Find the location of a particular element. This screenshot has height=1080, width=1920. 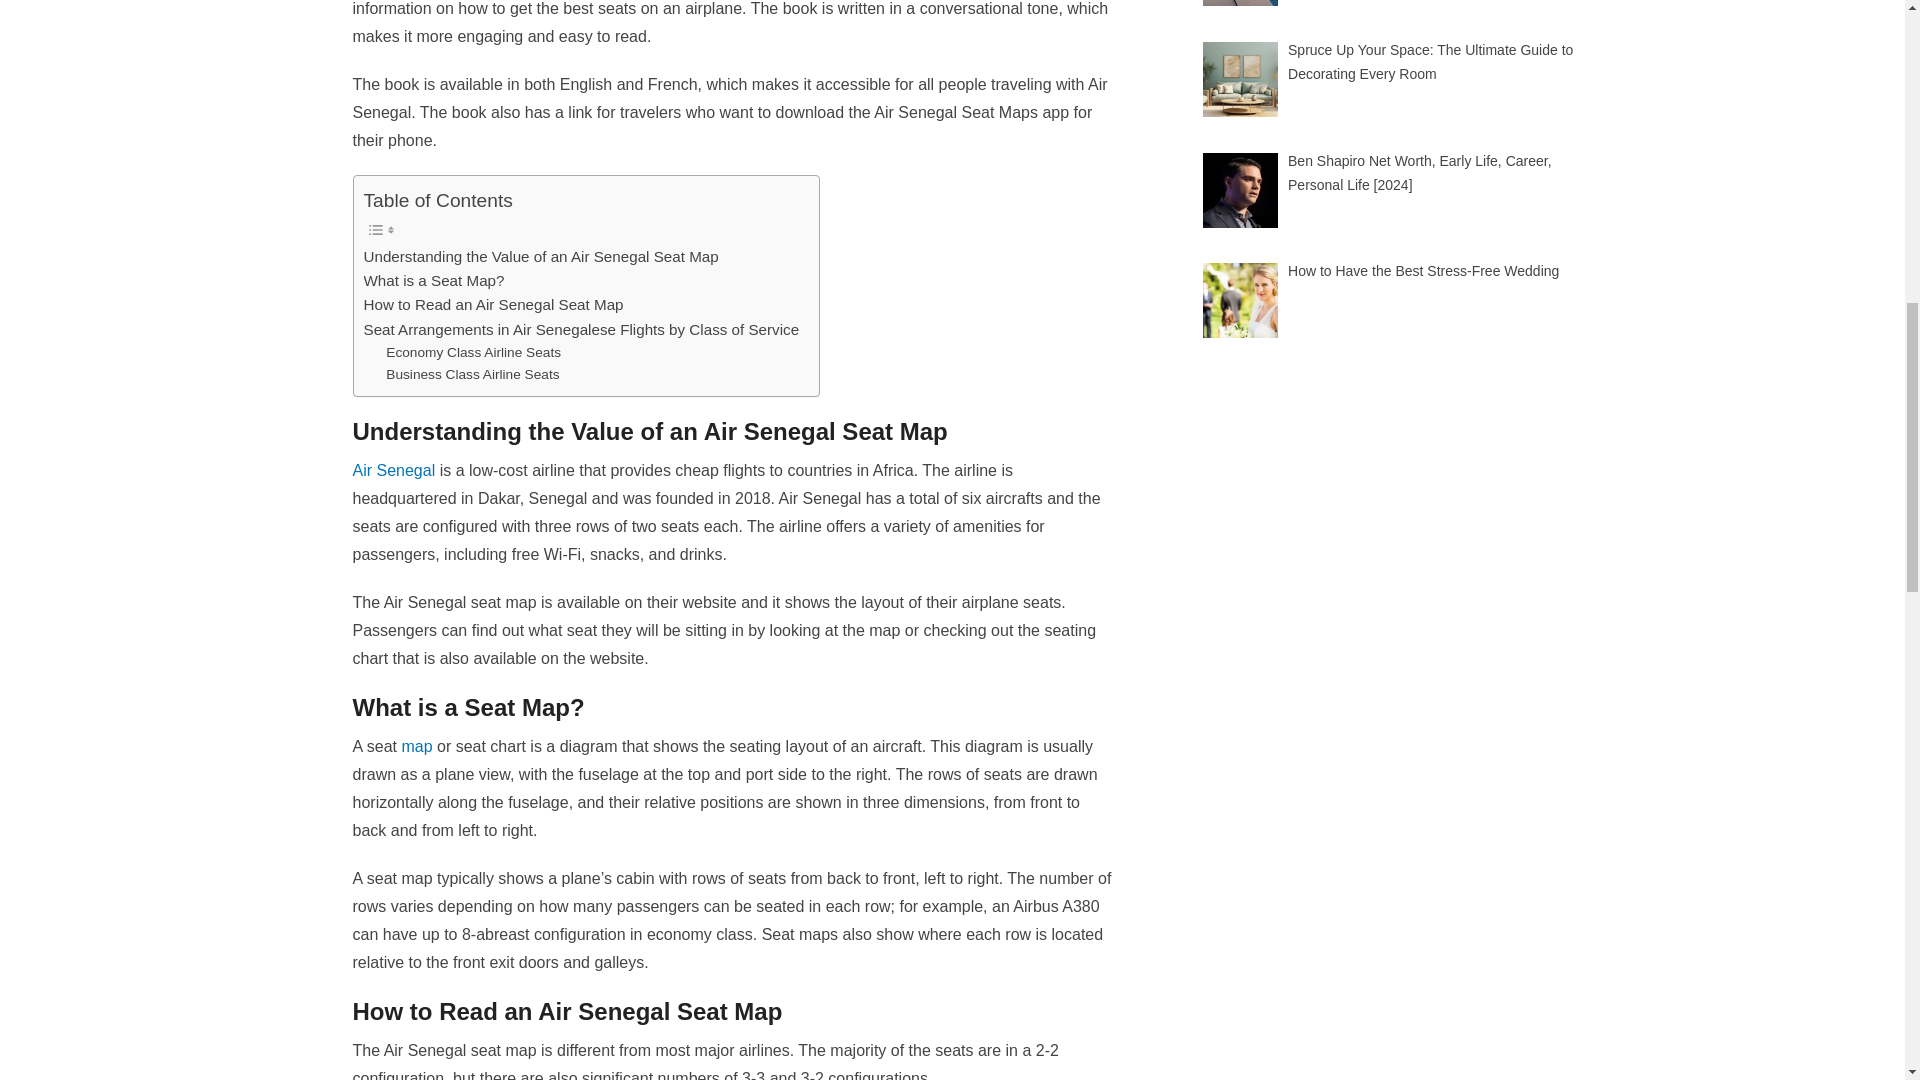

What is a Seat Map? is located at coordinates (434, 280).